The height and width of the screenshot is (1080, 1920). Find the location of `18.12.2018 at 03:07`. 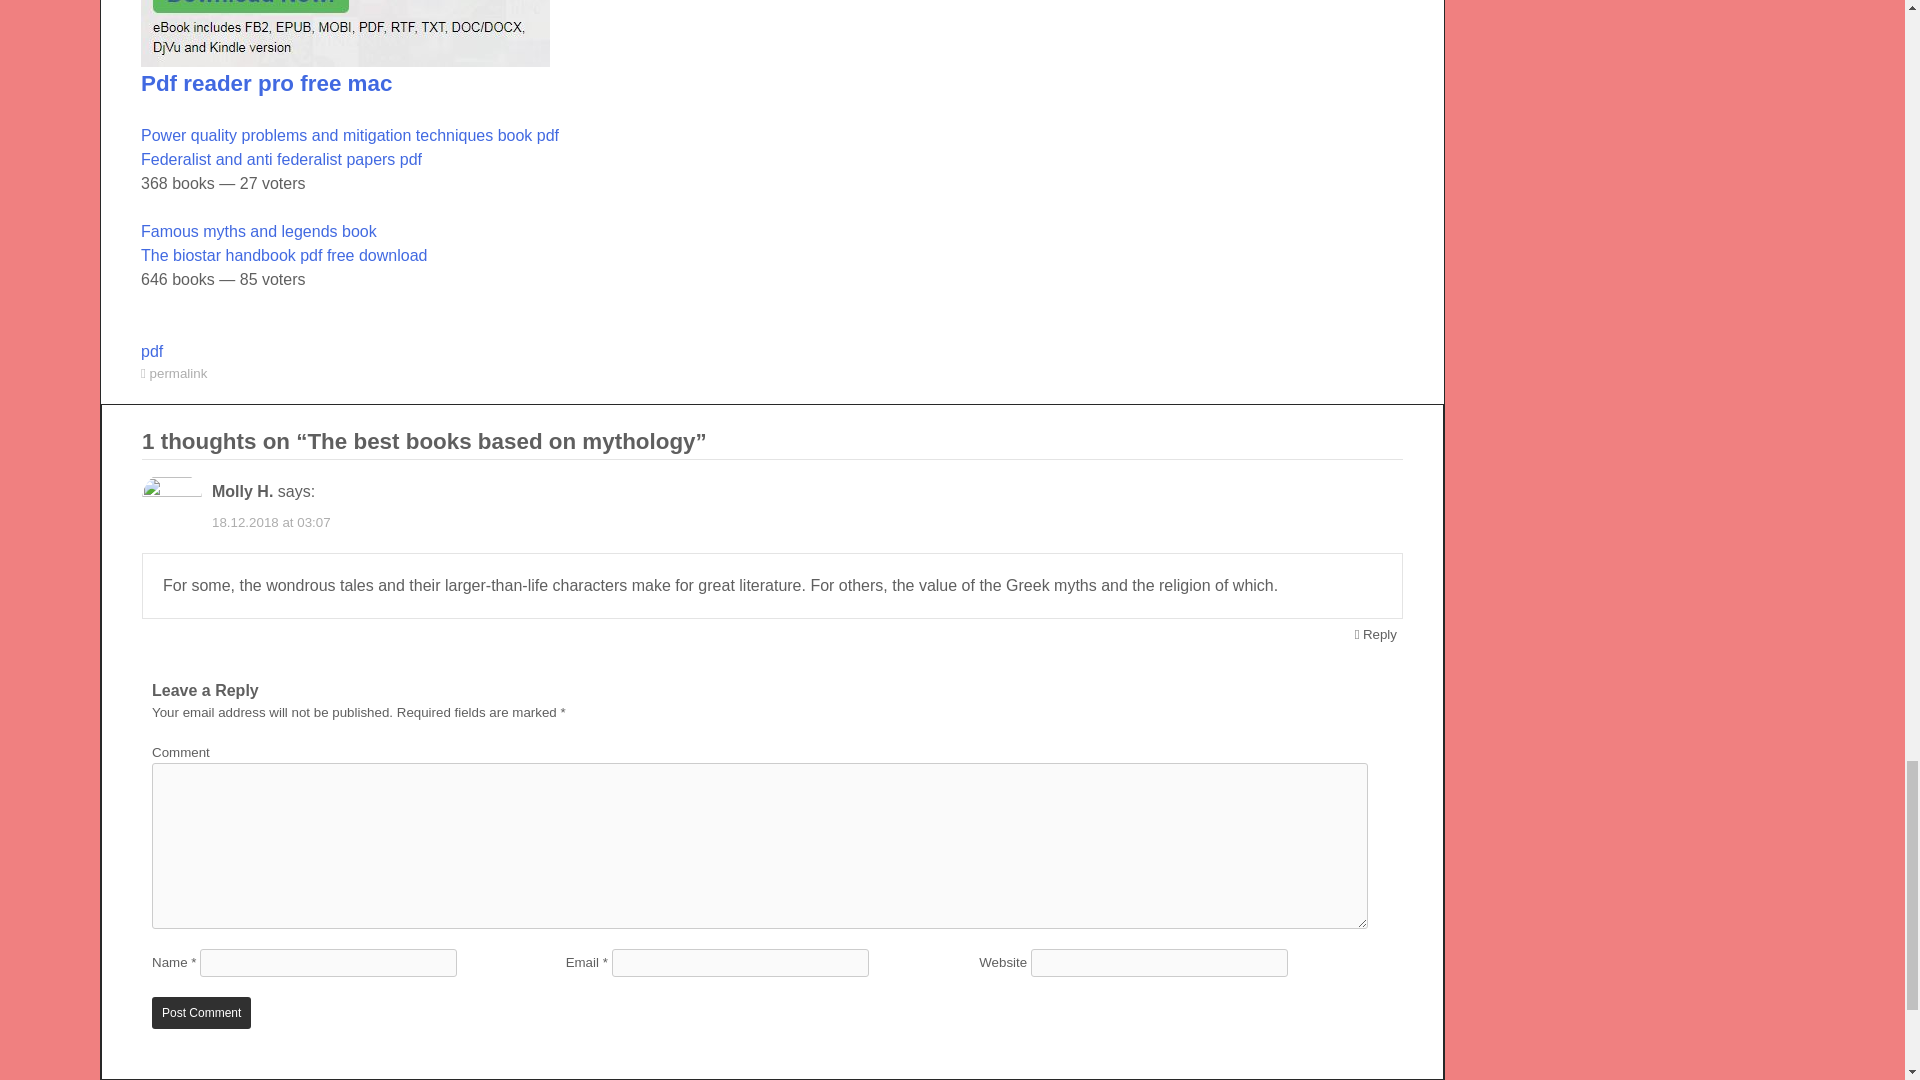

18.12.2018 at 03:07 is located at coordinates (270, 522).